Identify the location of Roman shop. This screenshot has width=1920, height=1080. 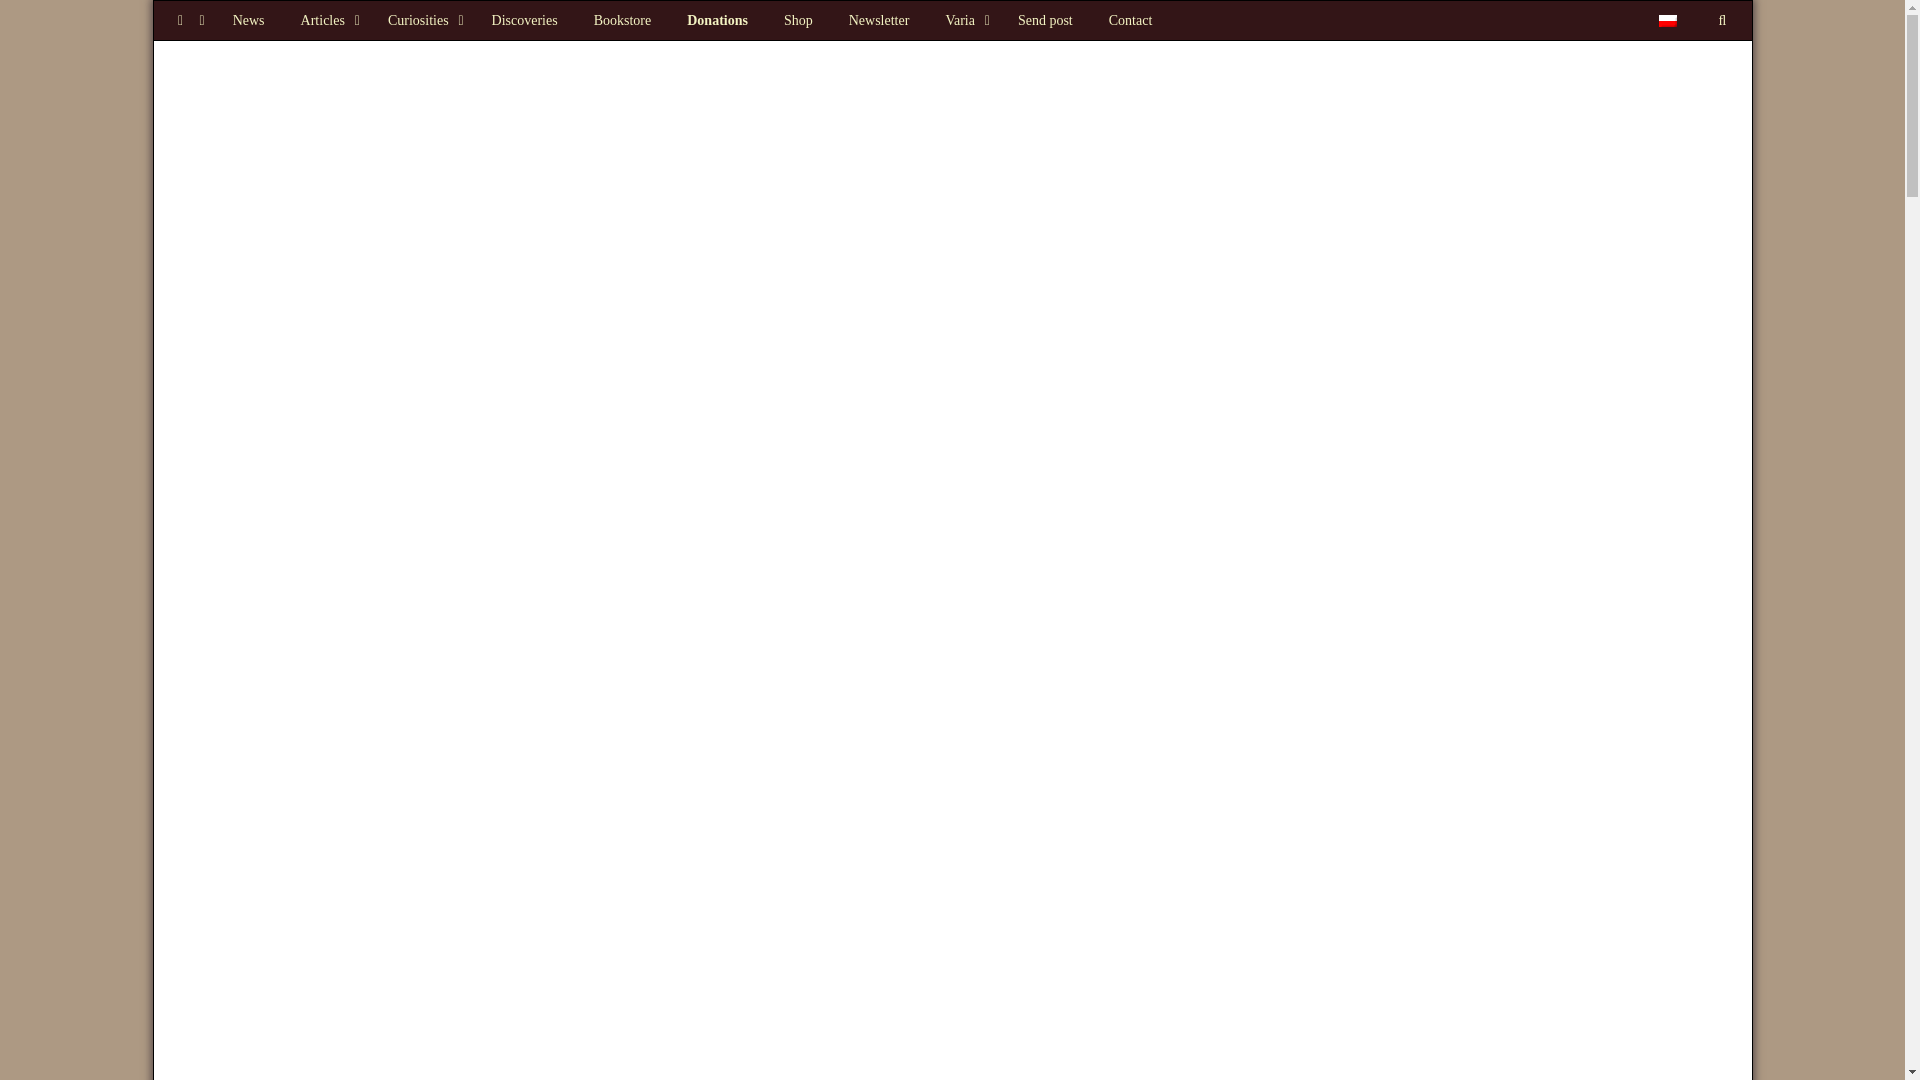
(798, 20).